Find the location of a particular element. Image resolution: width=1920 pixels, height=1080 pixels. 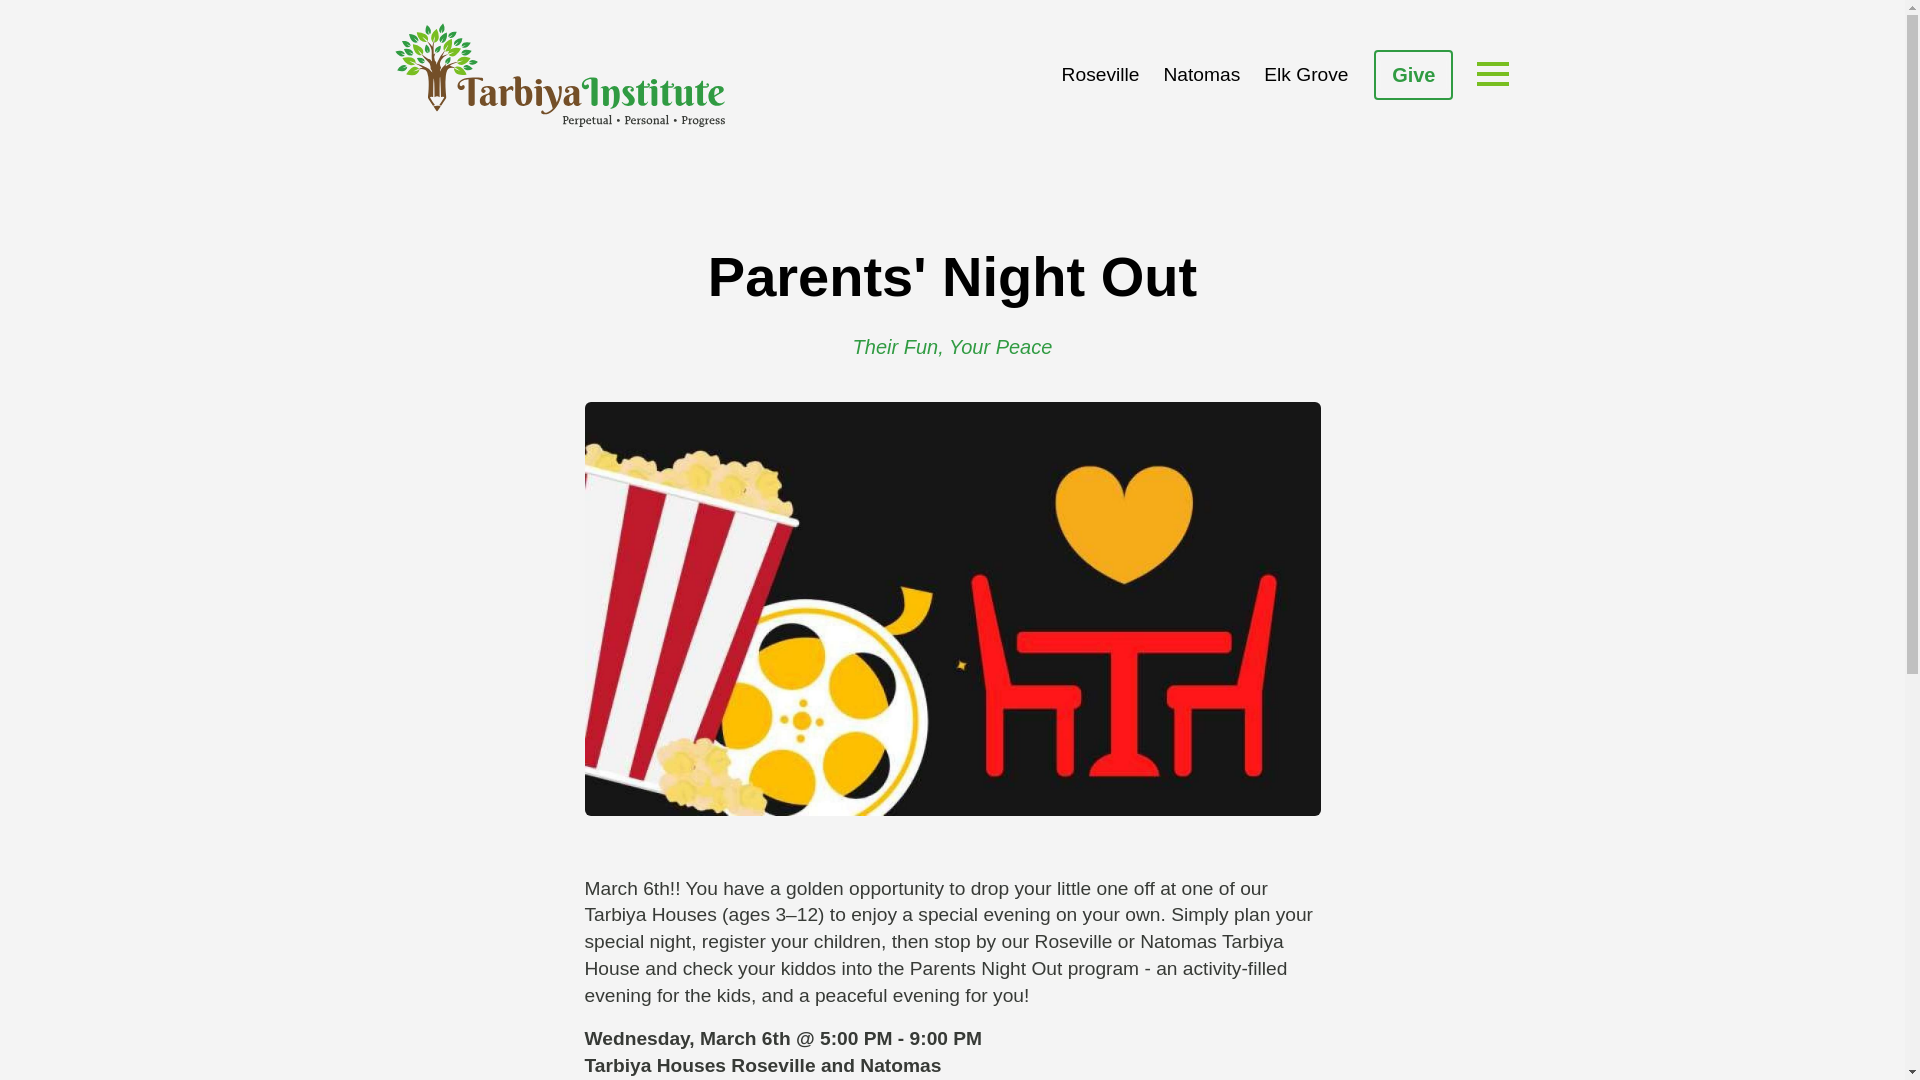

Give is located at coordinates (1414, 74).